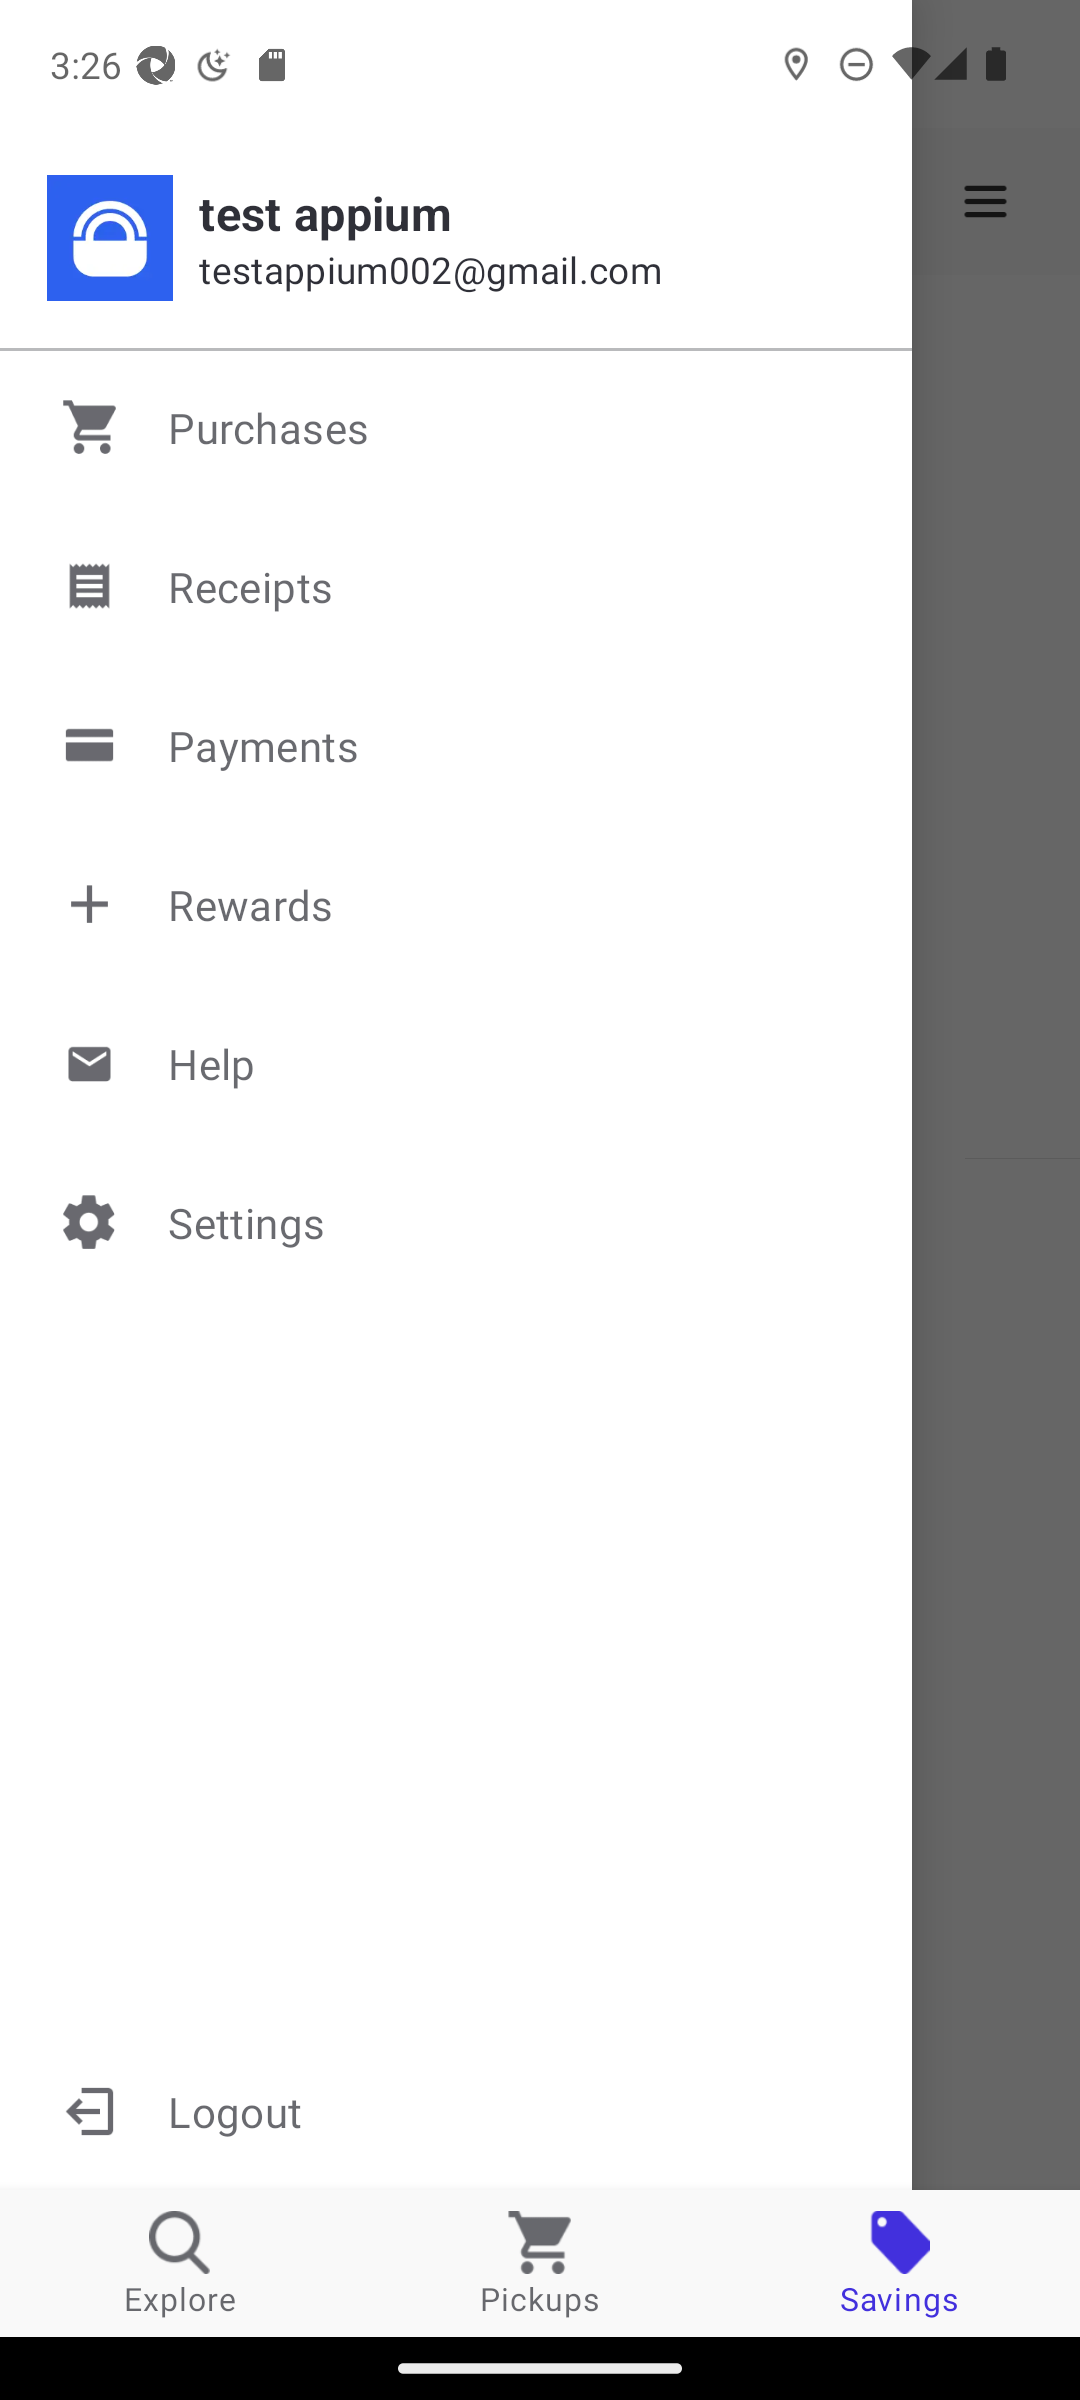 The image size is (1080, 2400). What do you see at coordinates (458, 427) in the screenshot?
I see `Purchases` at bounding box center [458, 427].